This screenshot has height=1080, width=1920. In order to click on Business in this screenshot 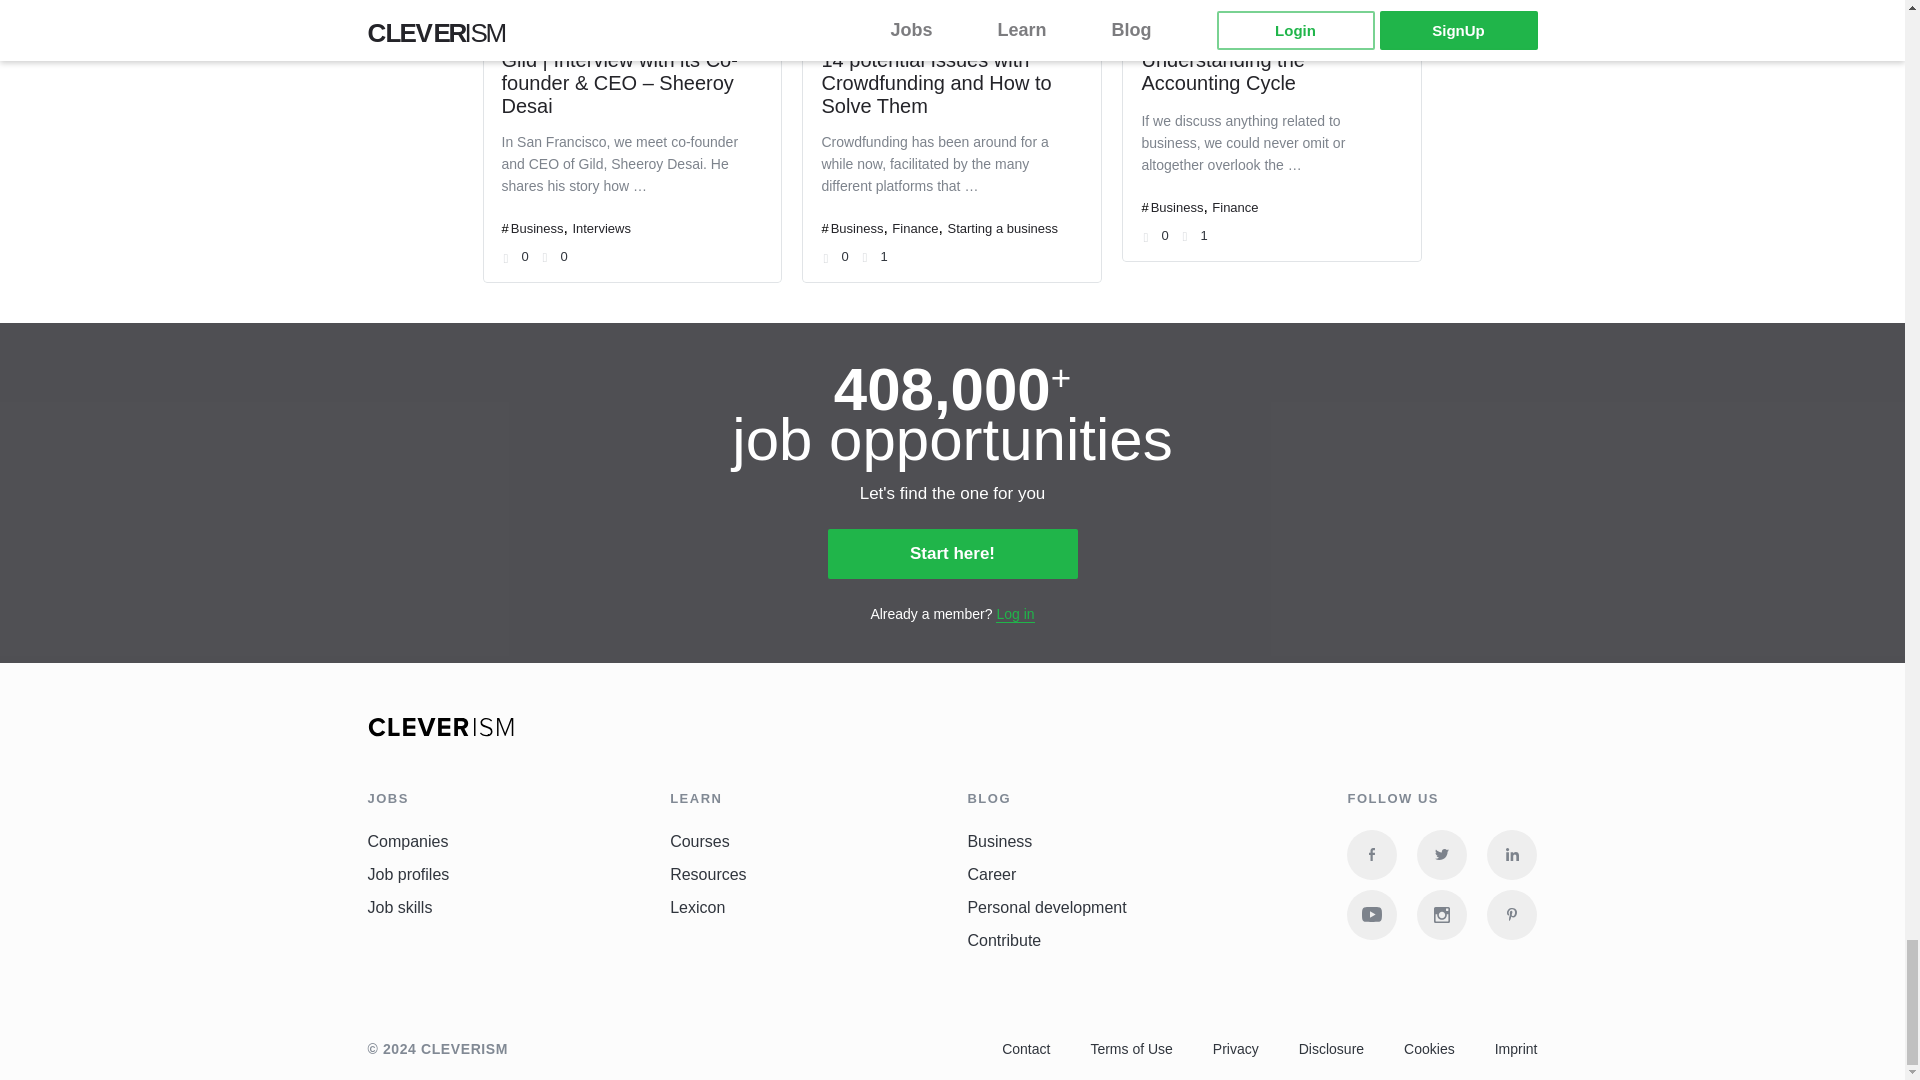, I will do `click(1176, 206)`.